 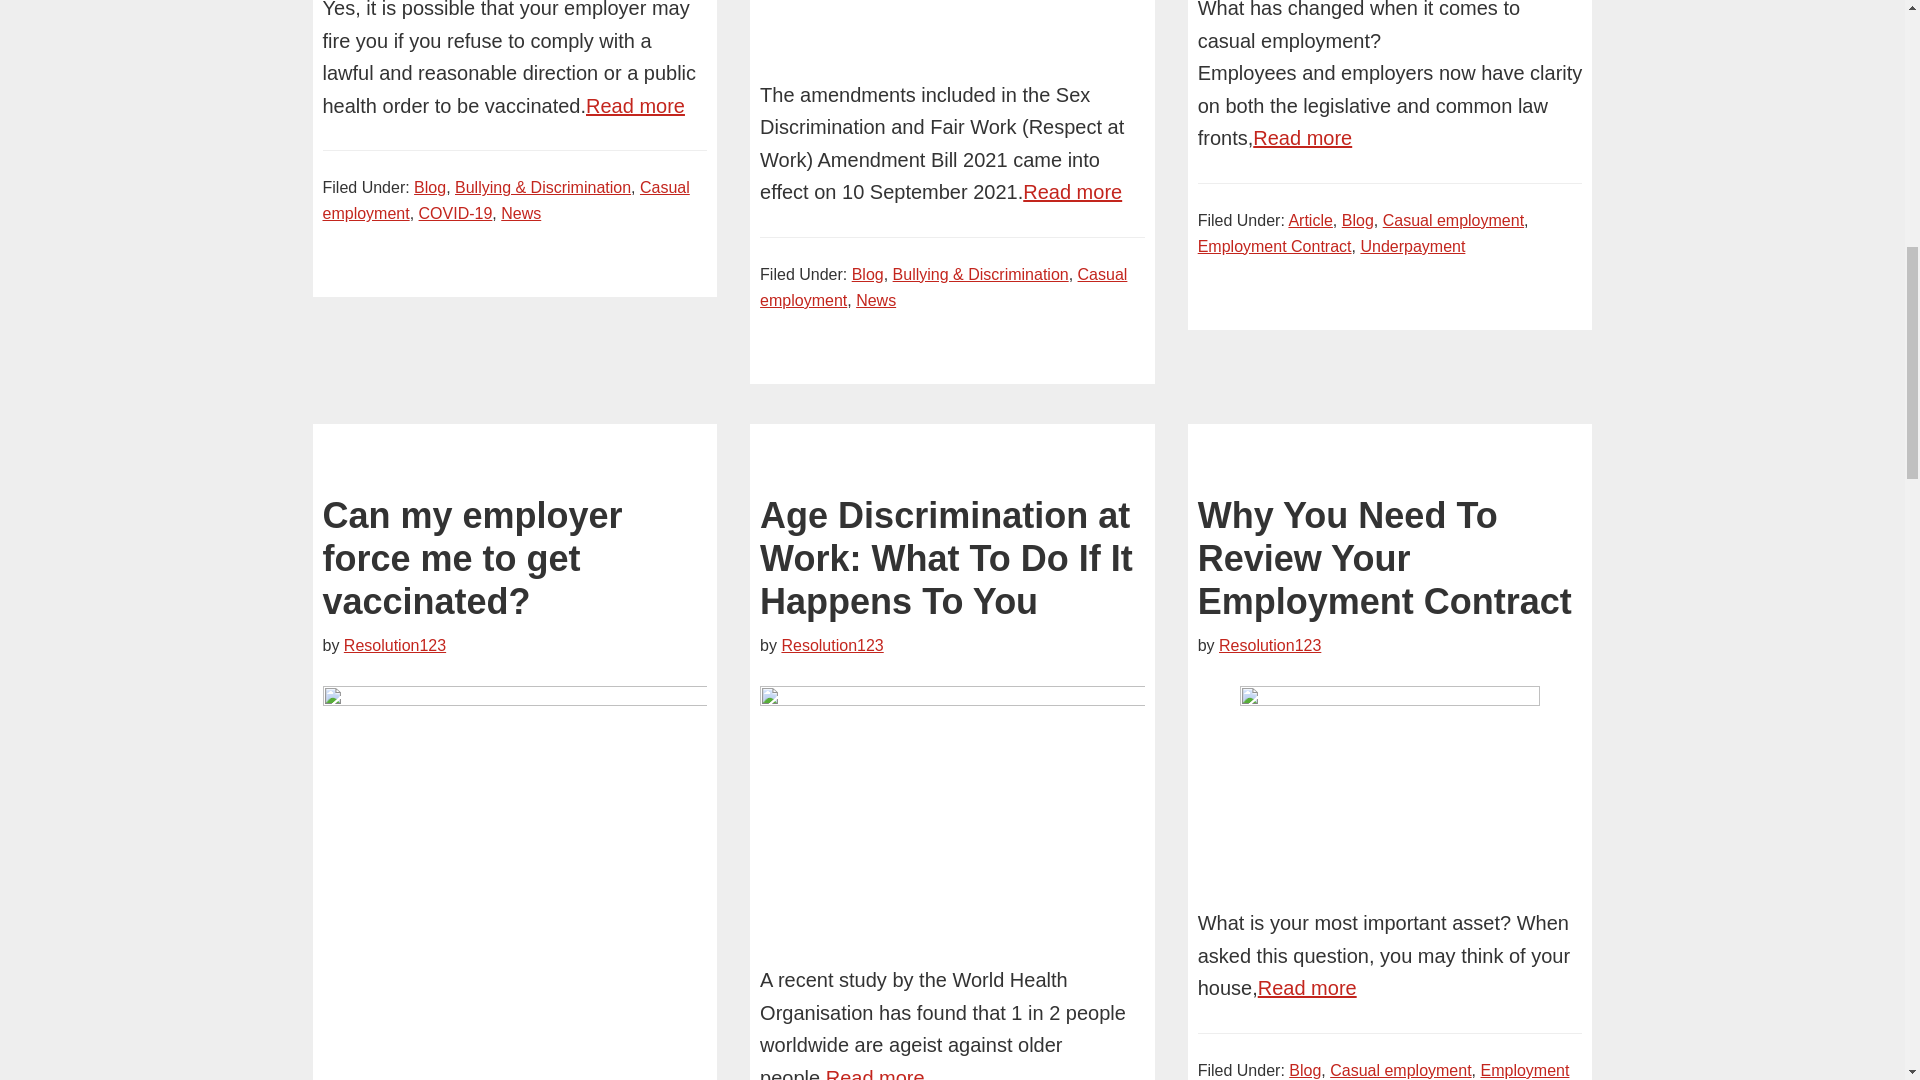 What do you see at coordinates (635, 106) in the screenshot?
I see `Read more` at bounding box center [635, 106].